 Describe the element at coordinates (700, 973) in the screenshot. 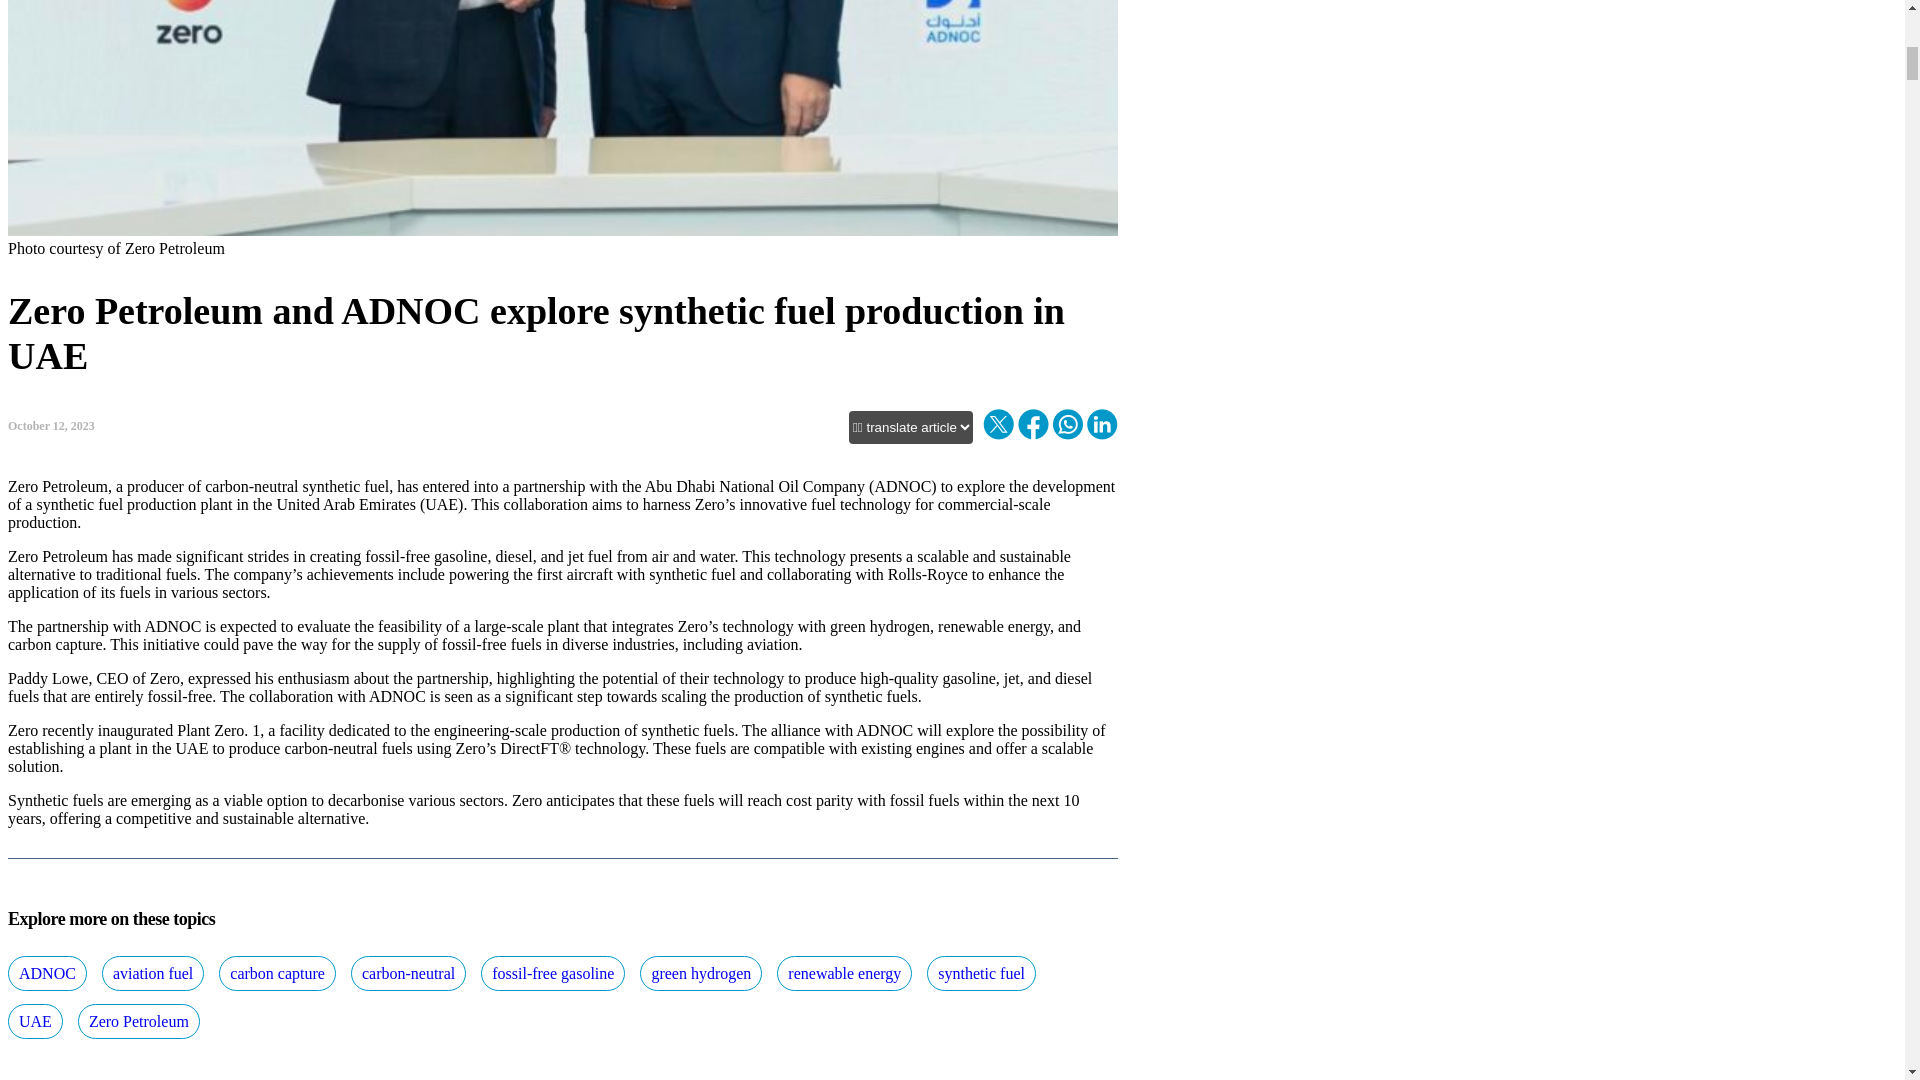

I see `green hydrogen` at that location.